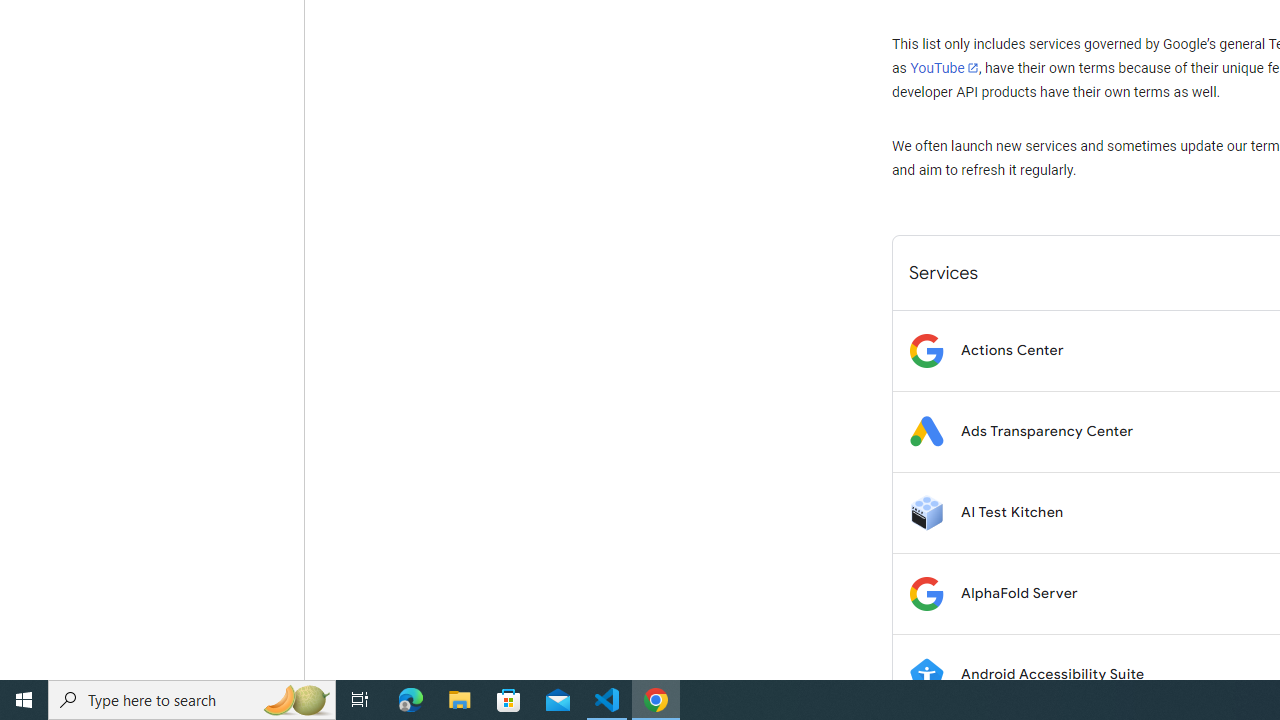 Image resolution: width=1280 pixels, height=720 pixels. What do you see at coordinates (926, 674) in the screenshot?
I see `Logo for Android Accessibility Suite` at bounding box center [926, 674].